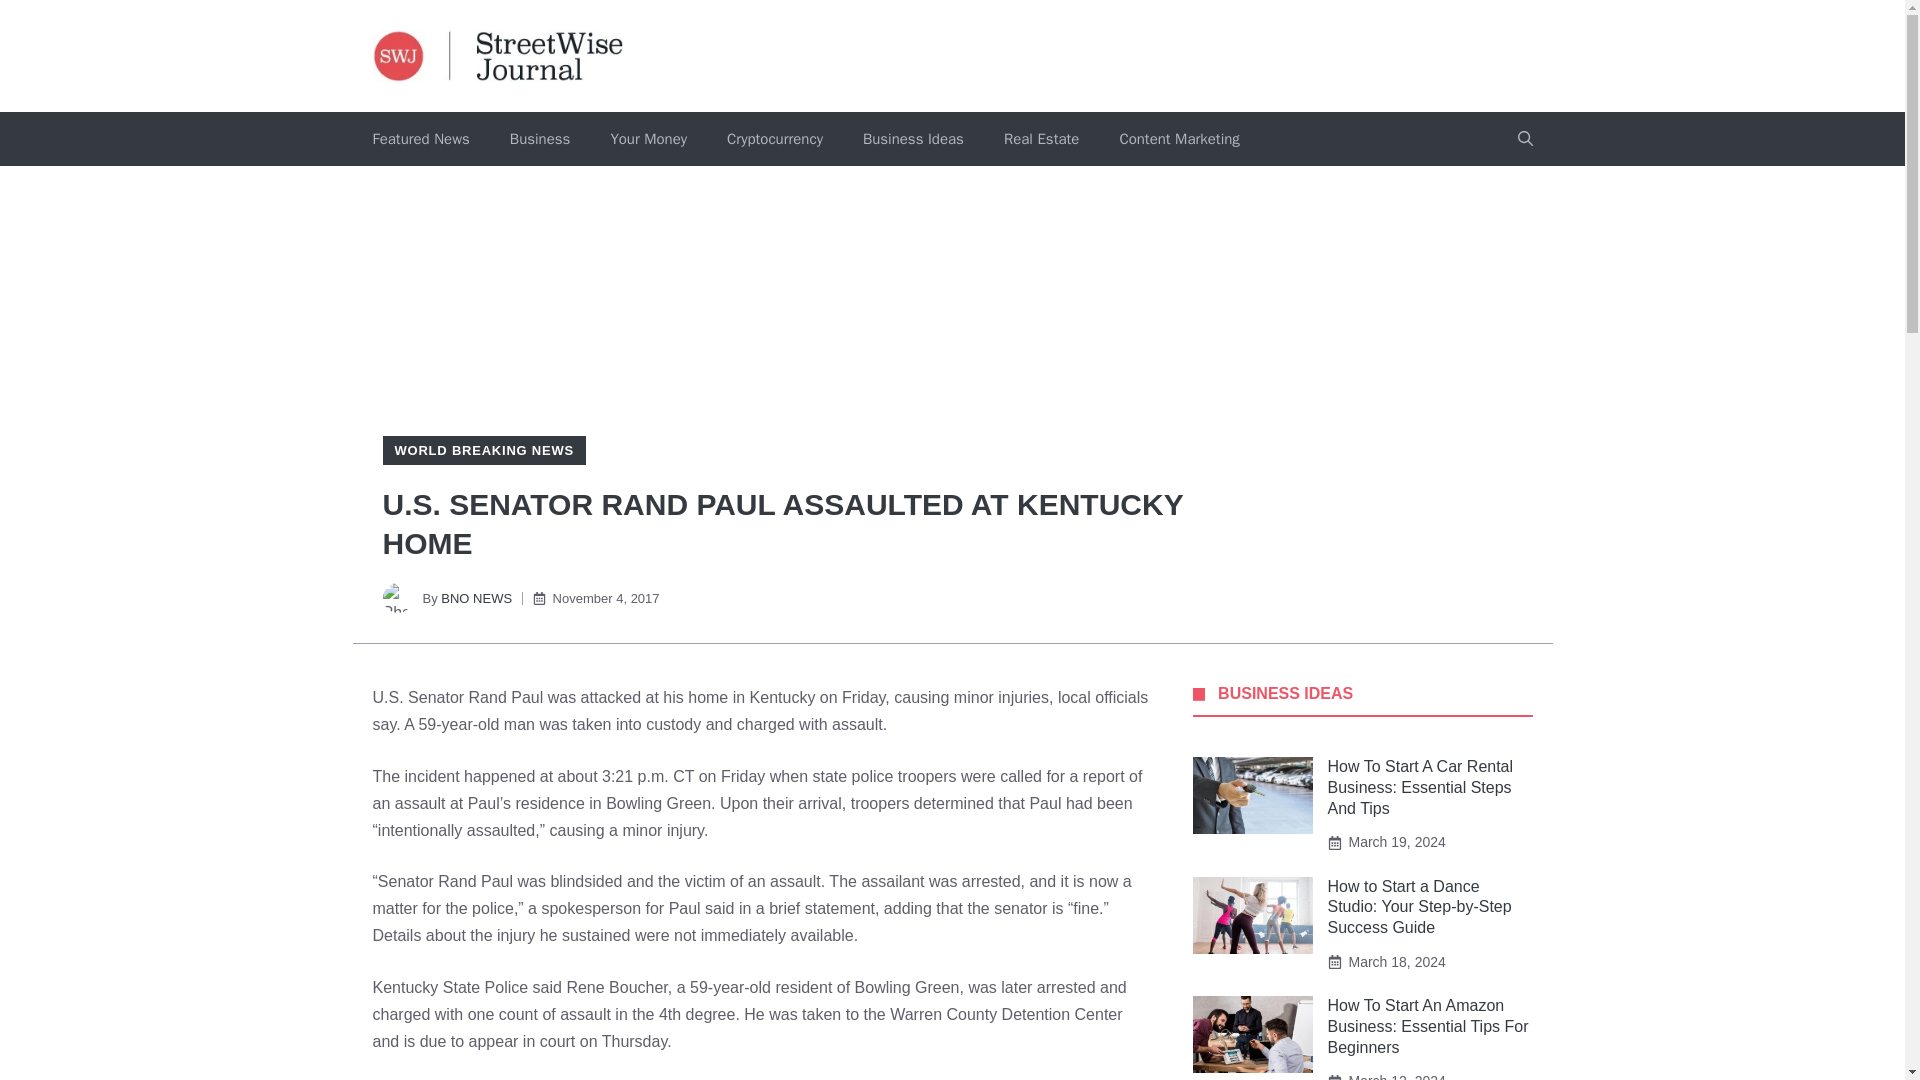 The height and width of the screenshot is (1080, 1920). Describe the element at coordinates (648, 139) in the screenshot. I see `Your Money` at that location.